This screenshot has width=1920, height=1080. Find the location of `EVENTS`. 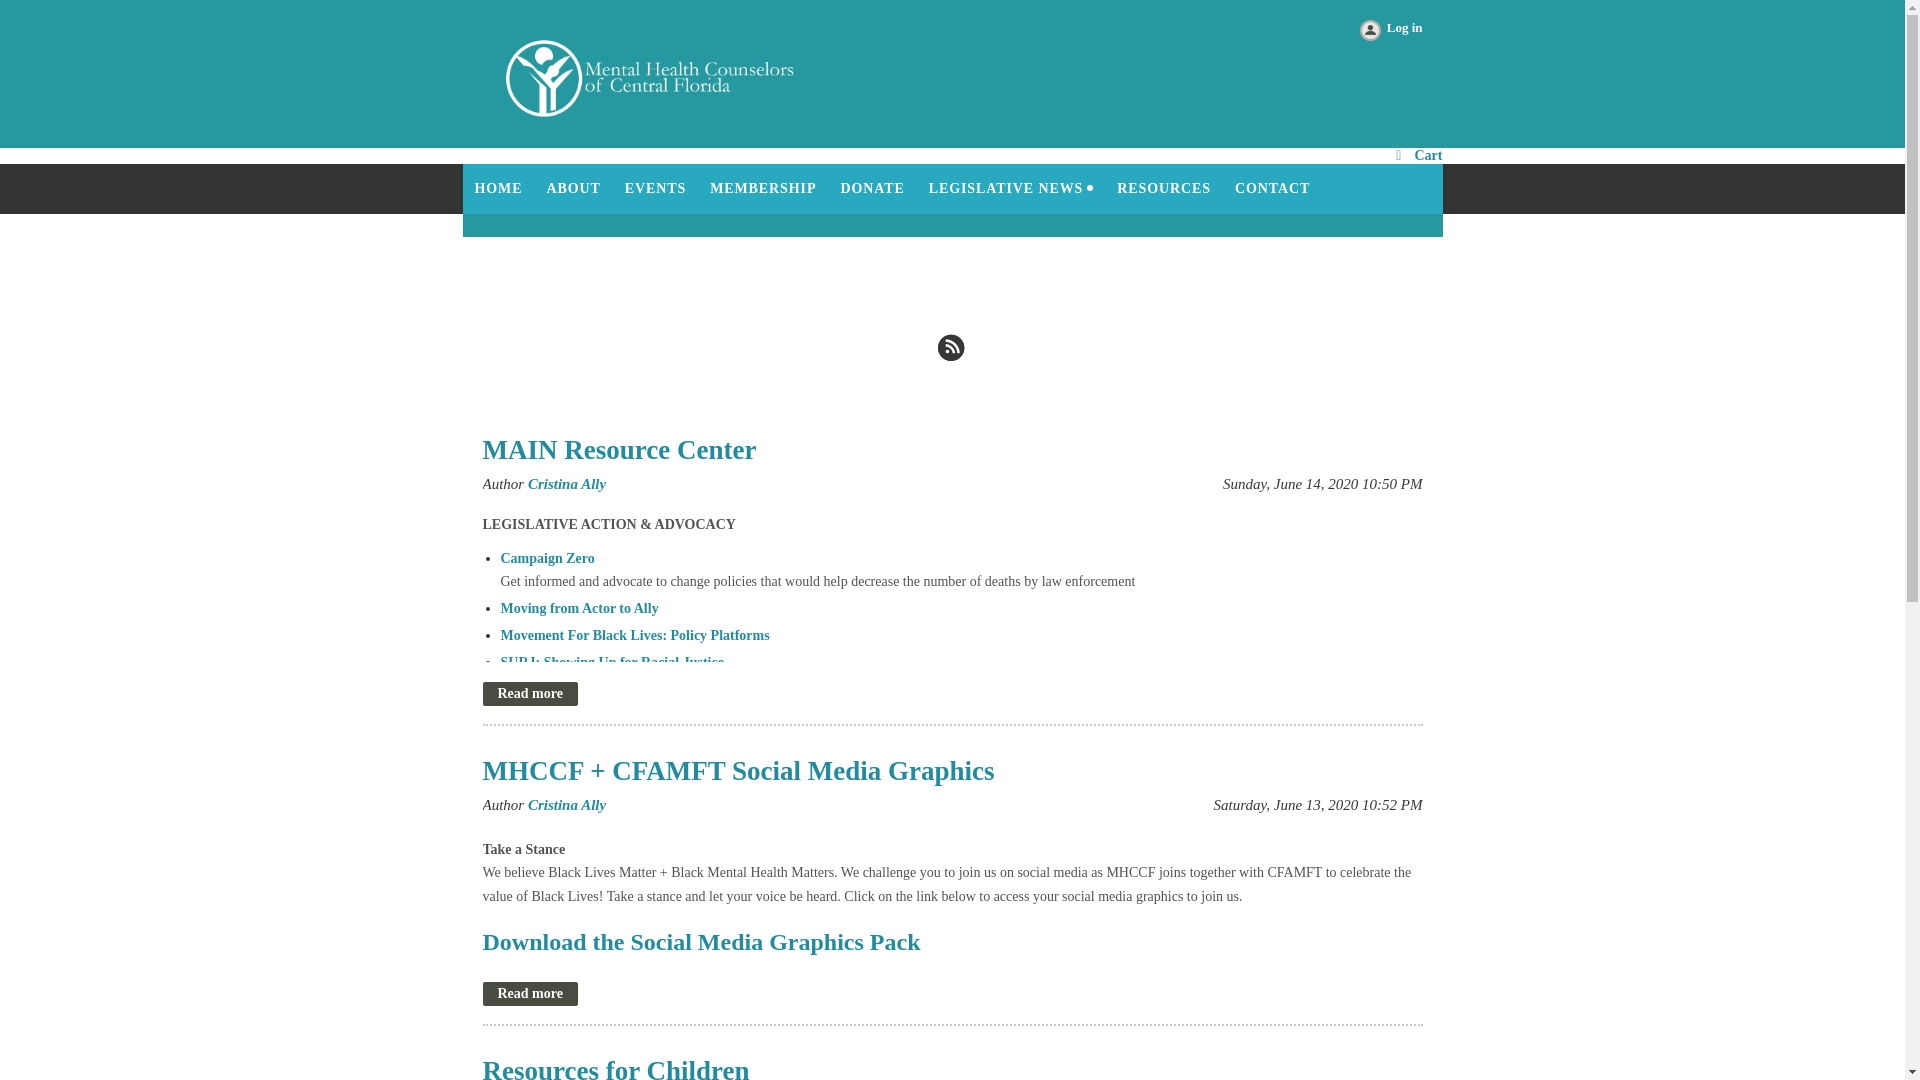

EVENTS is located at coordinates (655, 188).